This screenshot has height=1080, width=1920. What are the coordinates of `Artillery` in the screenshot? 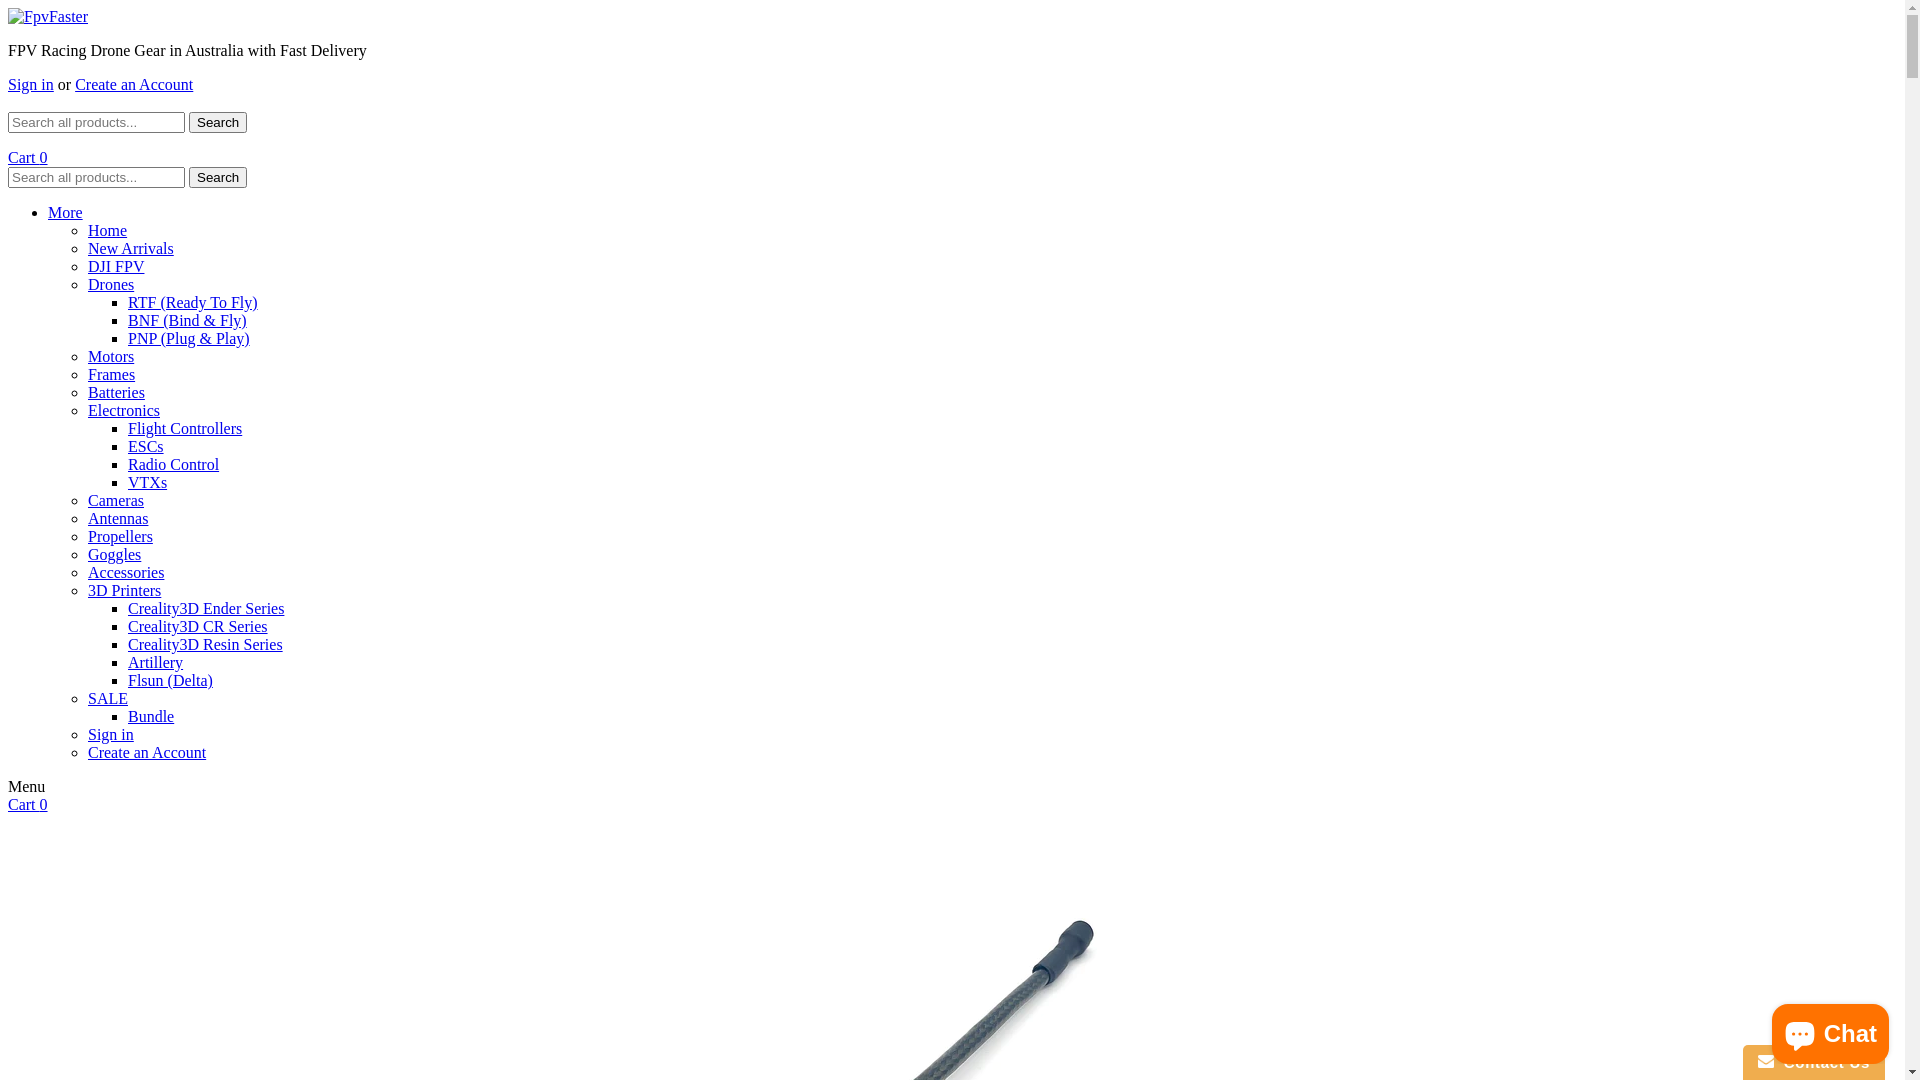 It's located at (156, 662).